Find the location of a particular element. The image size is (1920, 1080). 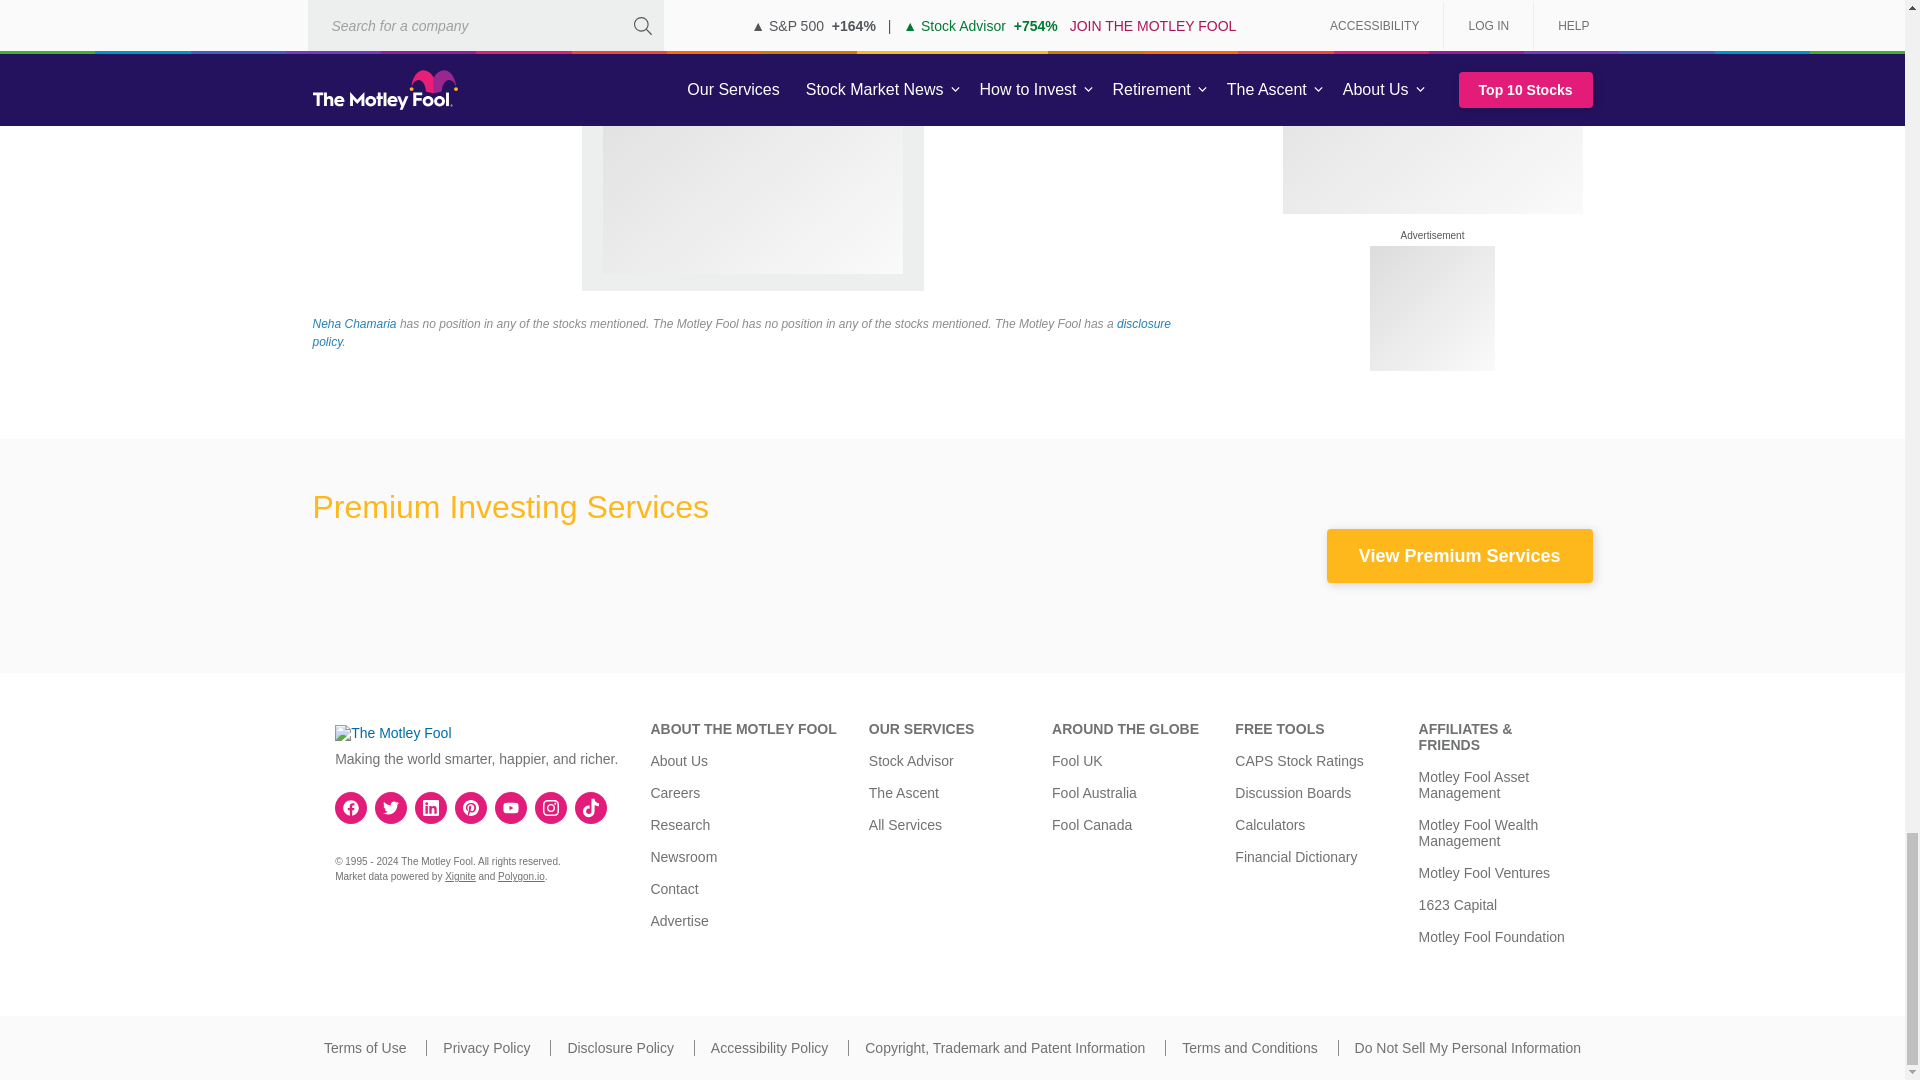

Terms and Conditions is located at coordinates (1250, 1048).